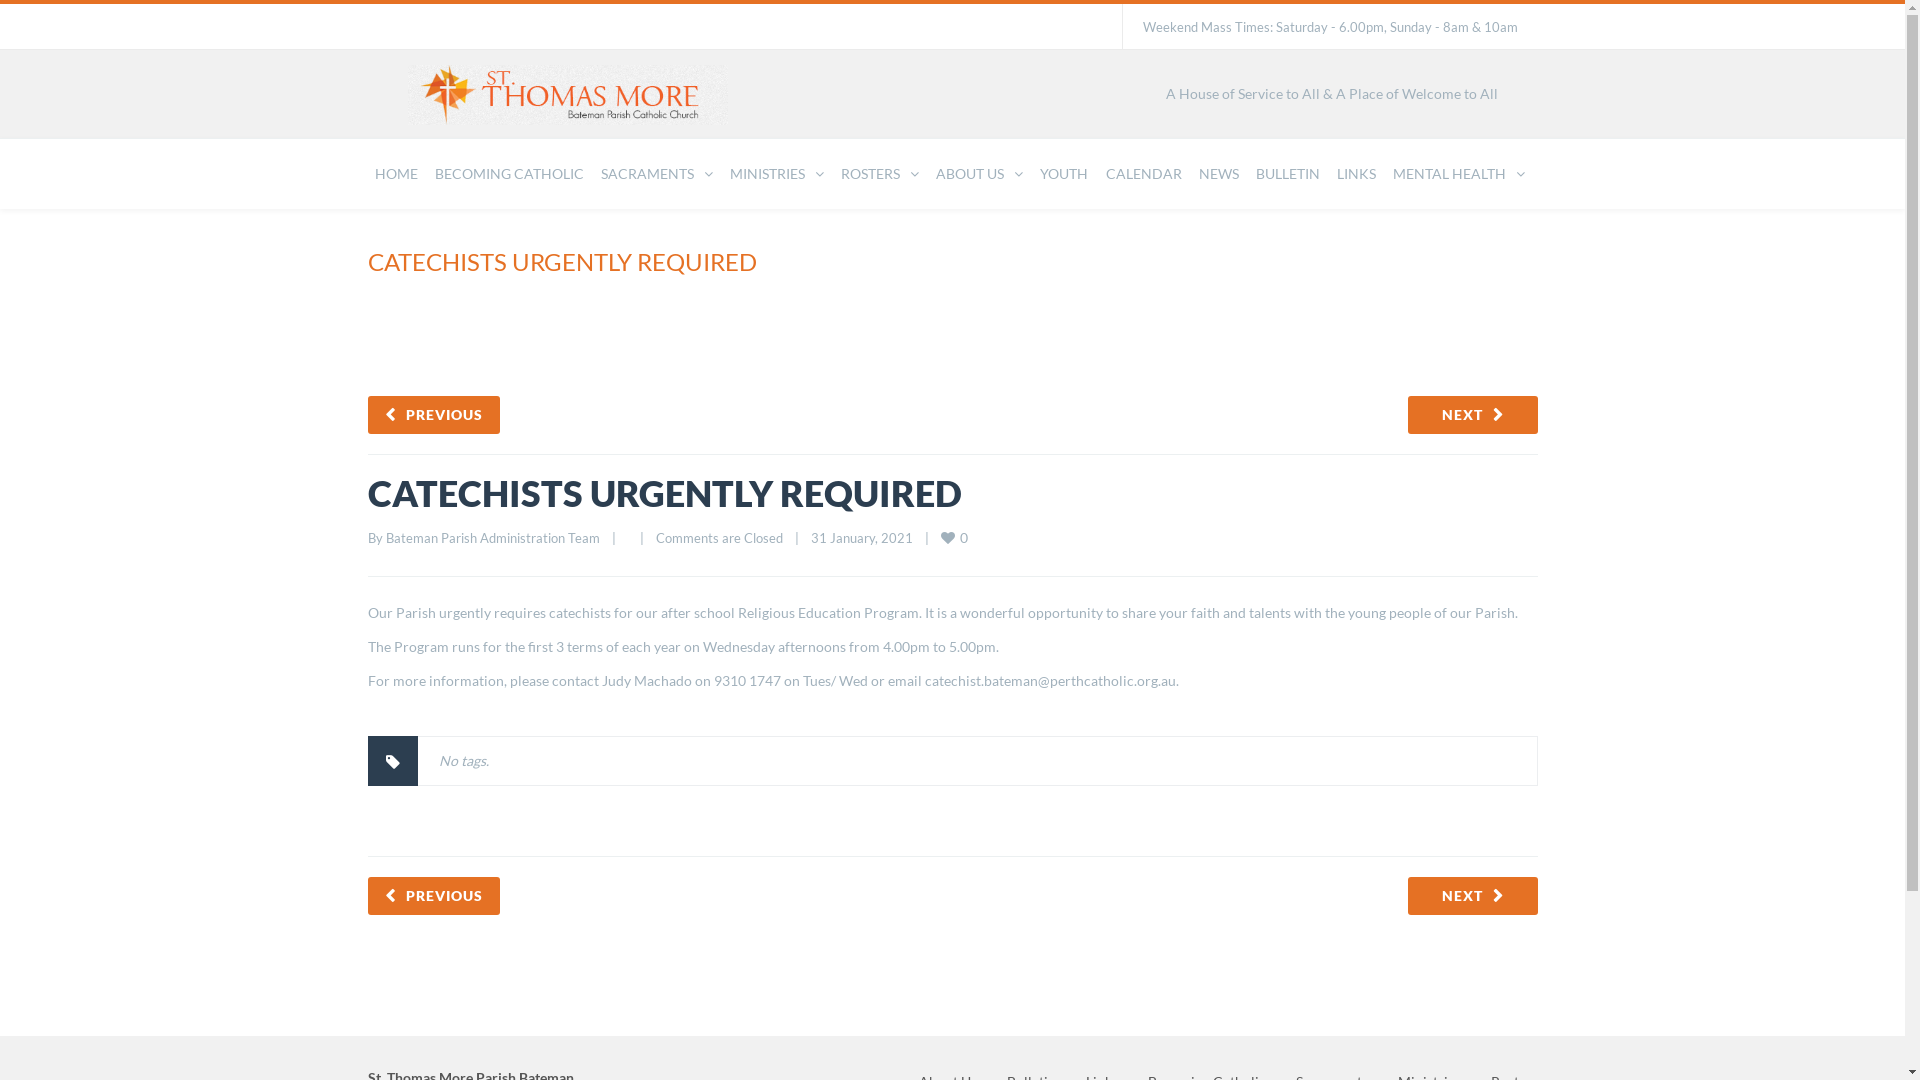 This screenshot has width=1920, height=1080. Describe the element at coordinates (510, 174) in the screenshot. I see `BECOMING CATHOLIC` at that location.